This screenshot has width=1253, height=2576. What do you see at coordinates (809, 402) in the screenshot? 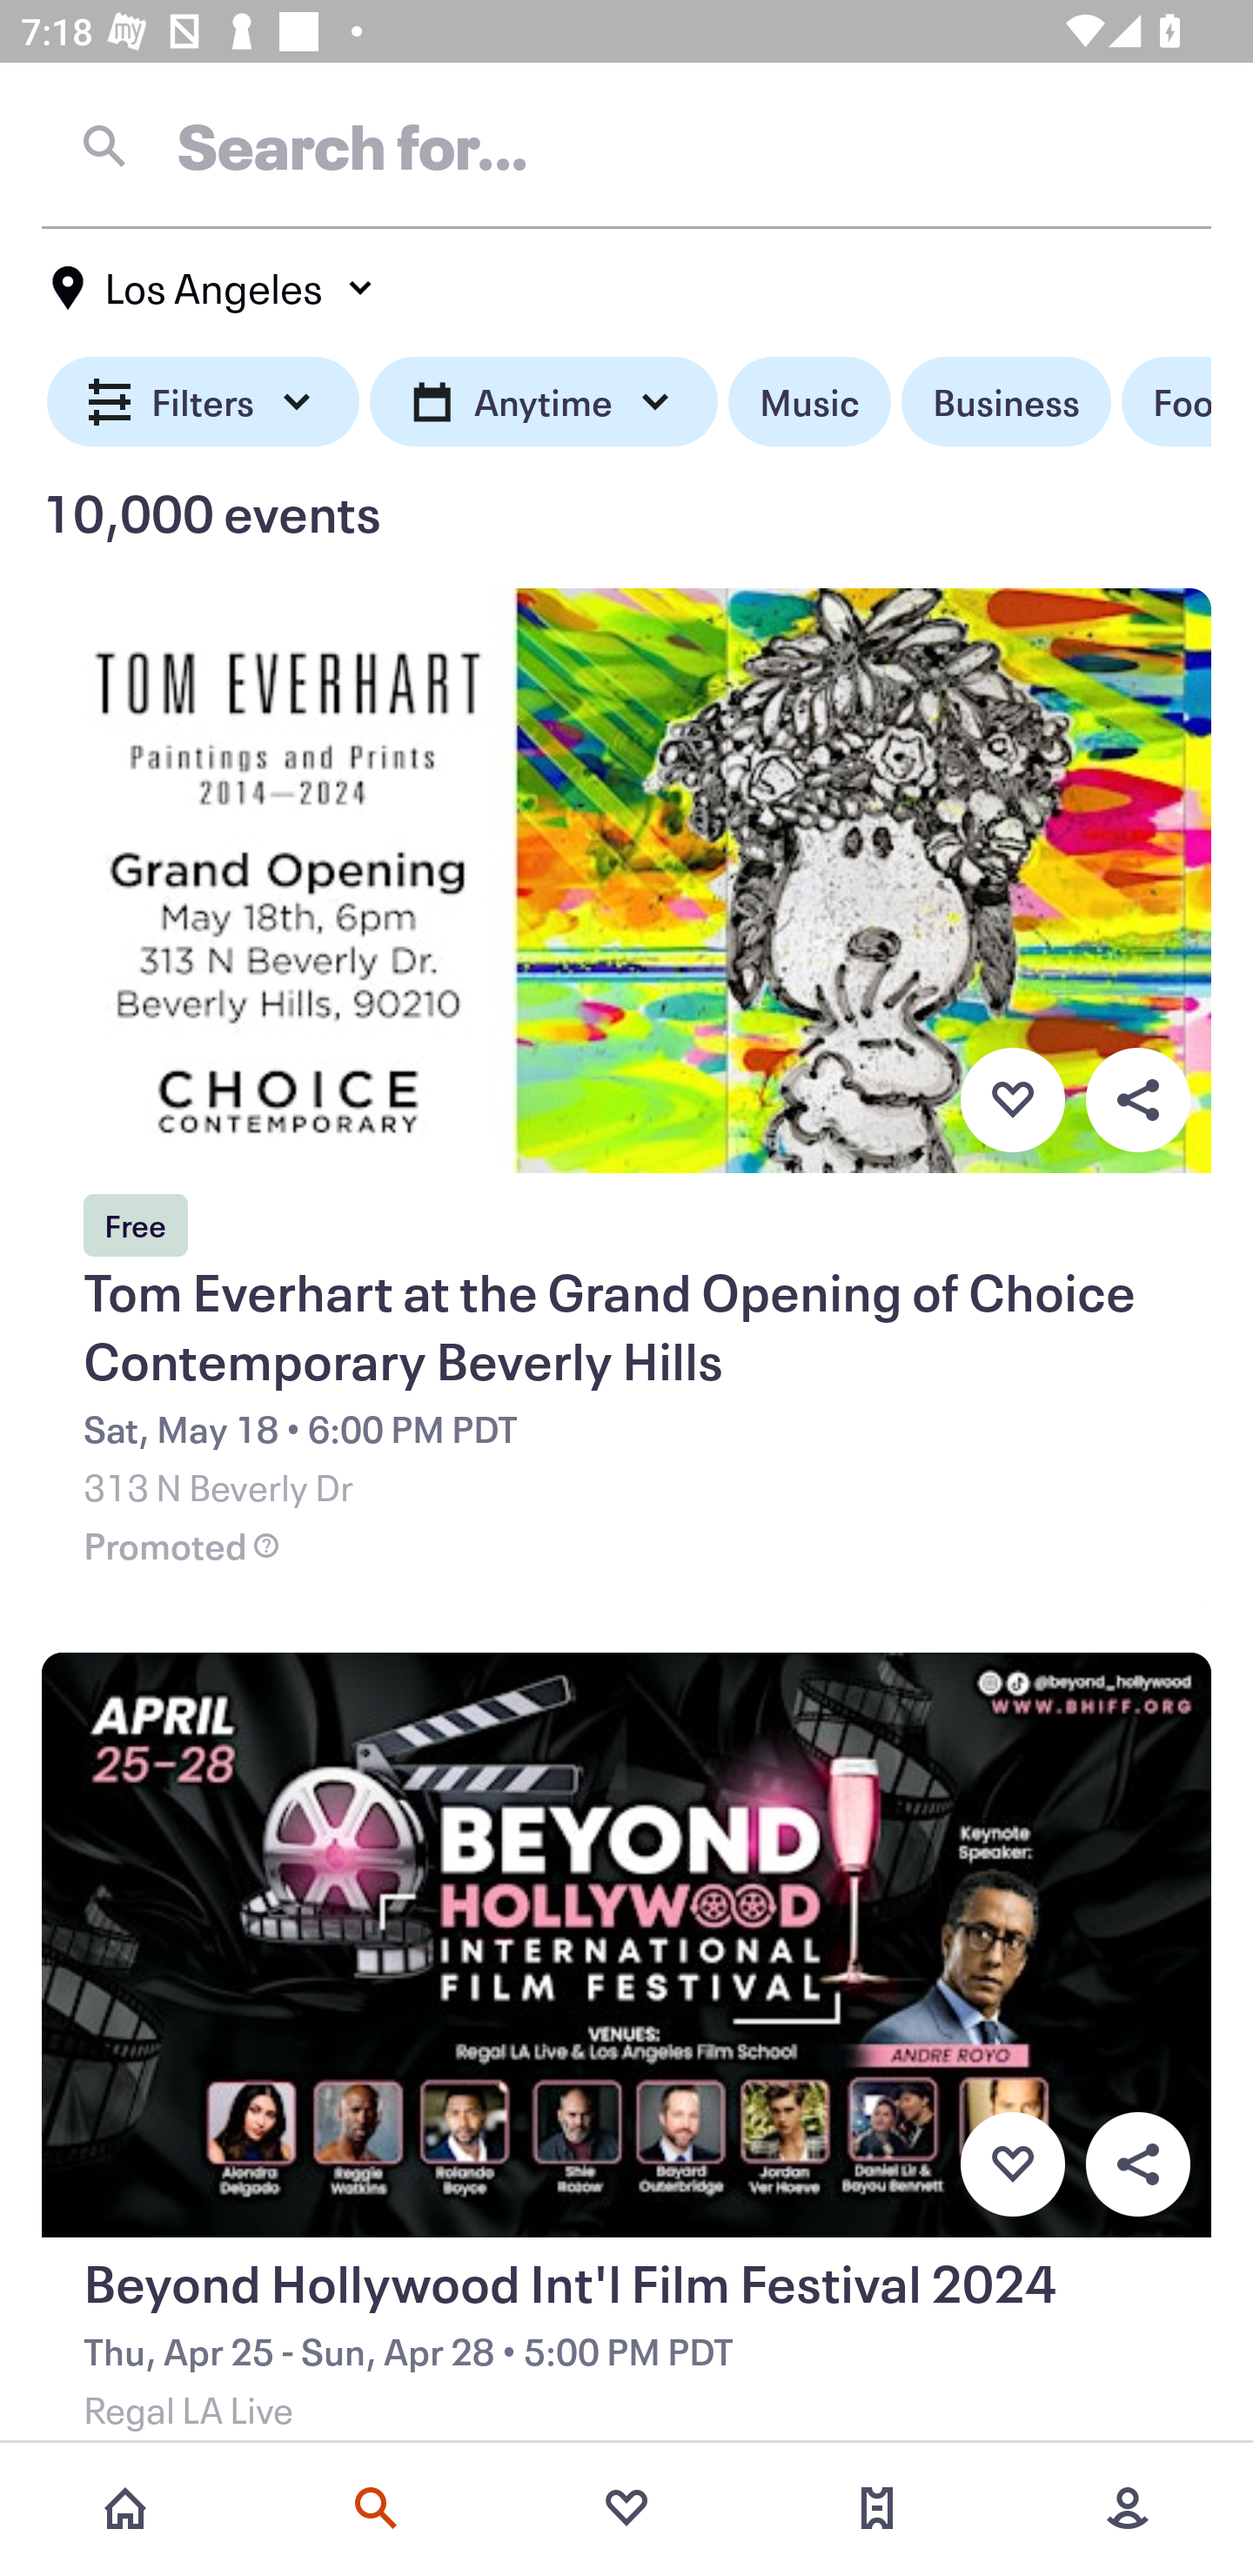
I see `Music` at bounding box center [809, 402].